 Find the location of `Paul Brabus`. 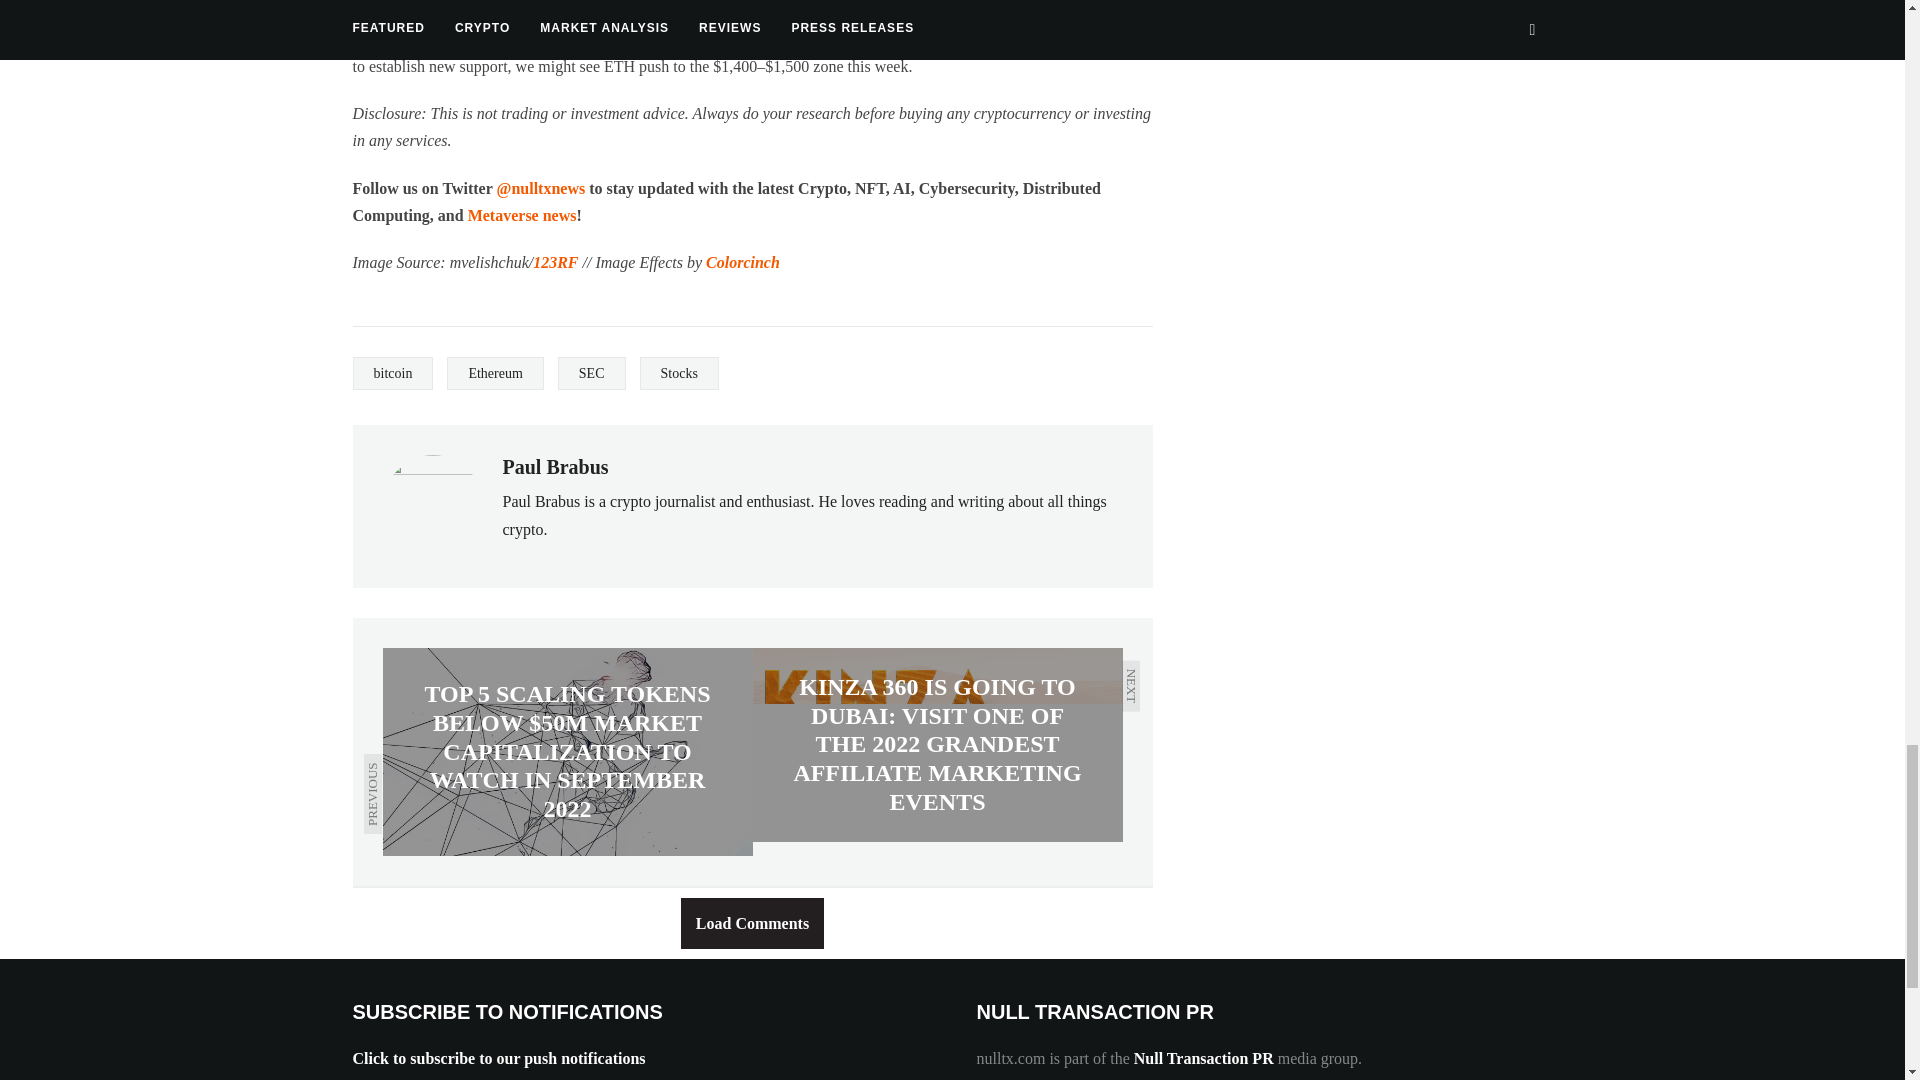

Paul Brabus is located at coordinates (554, 466).